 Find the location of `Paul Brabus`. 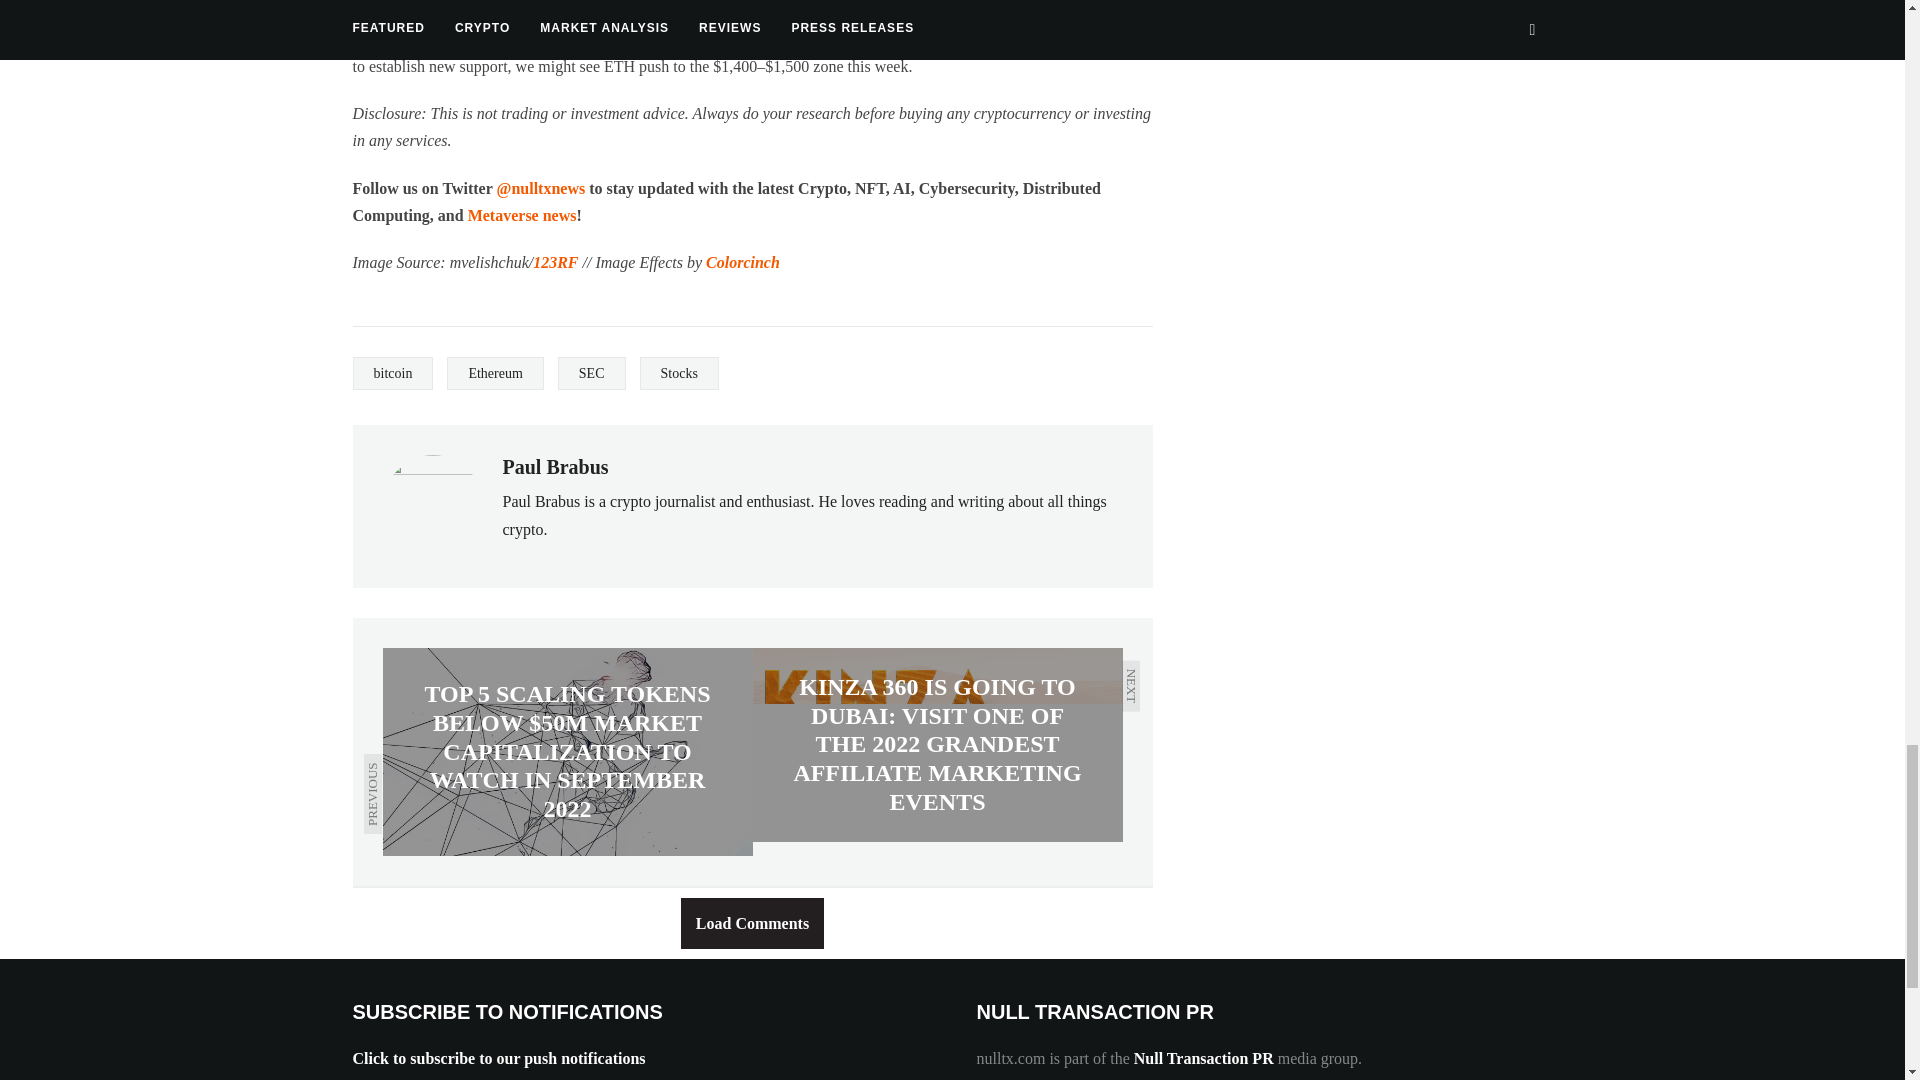

Paul Brabus is located at coordinates (554, 466).